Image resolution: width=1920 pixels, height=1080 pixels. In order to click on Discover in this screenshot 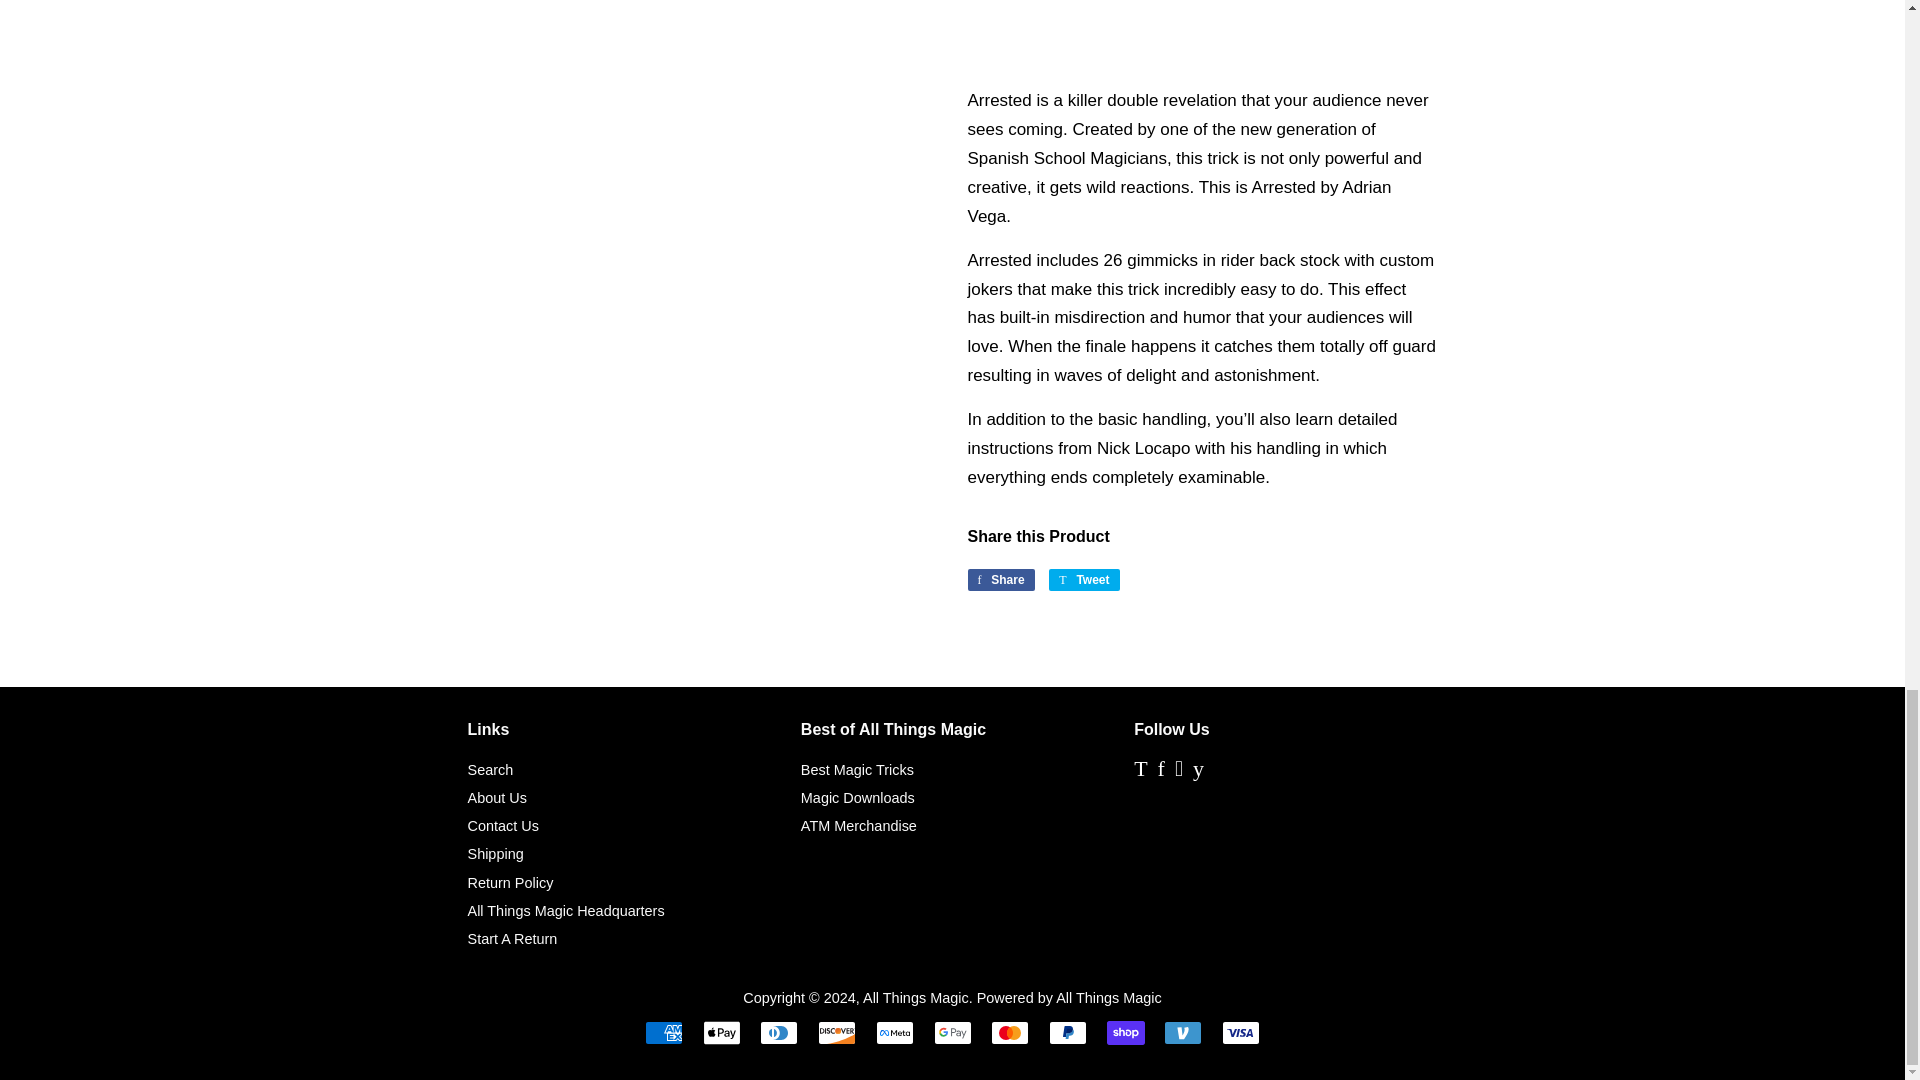, I will do `click(836, 1032)`.